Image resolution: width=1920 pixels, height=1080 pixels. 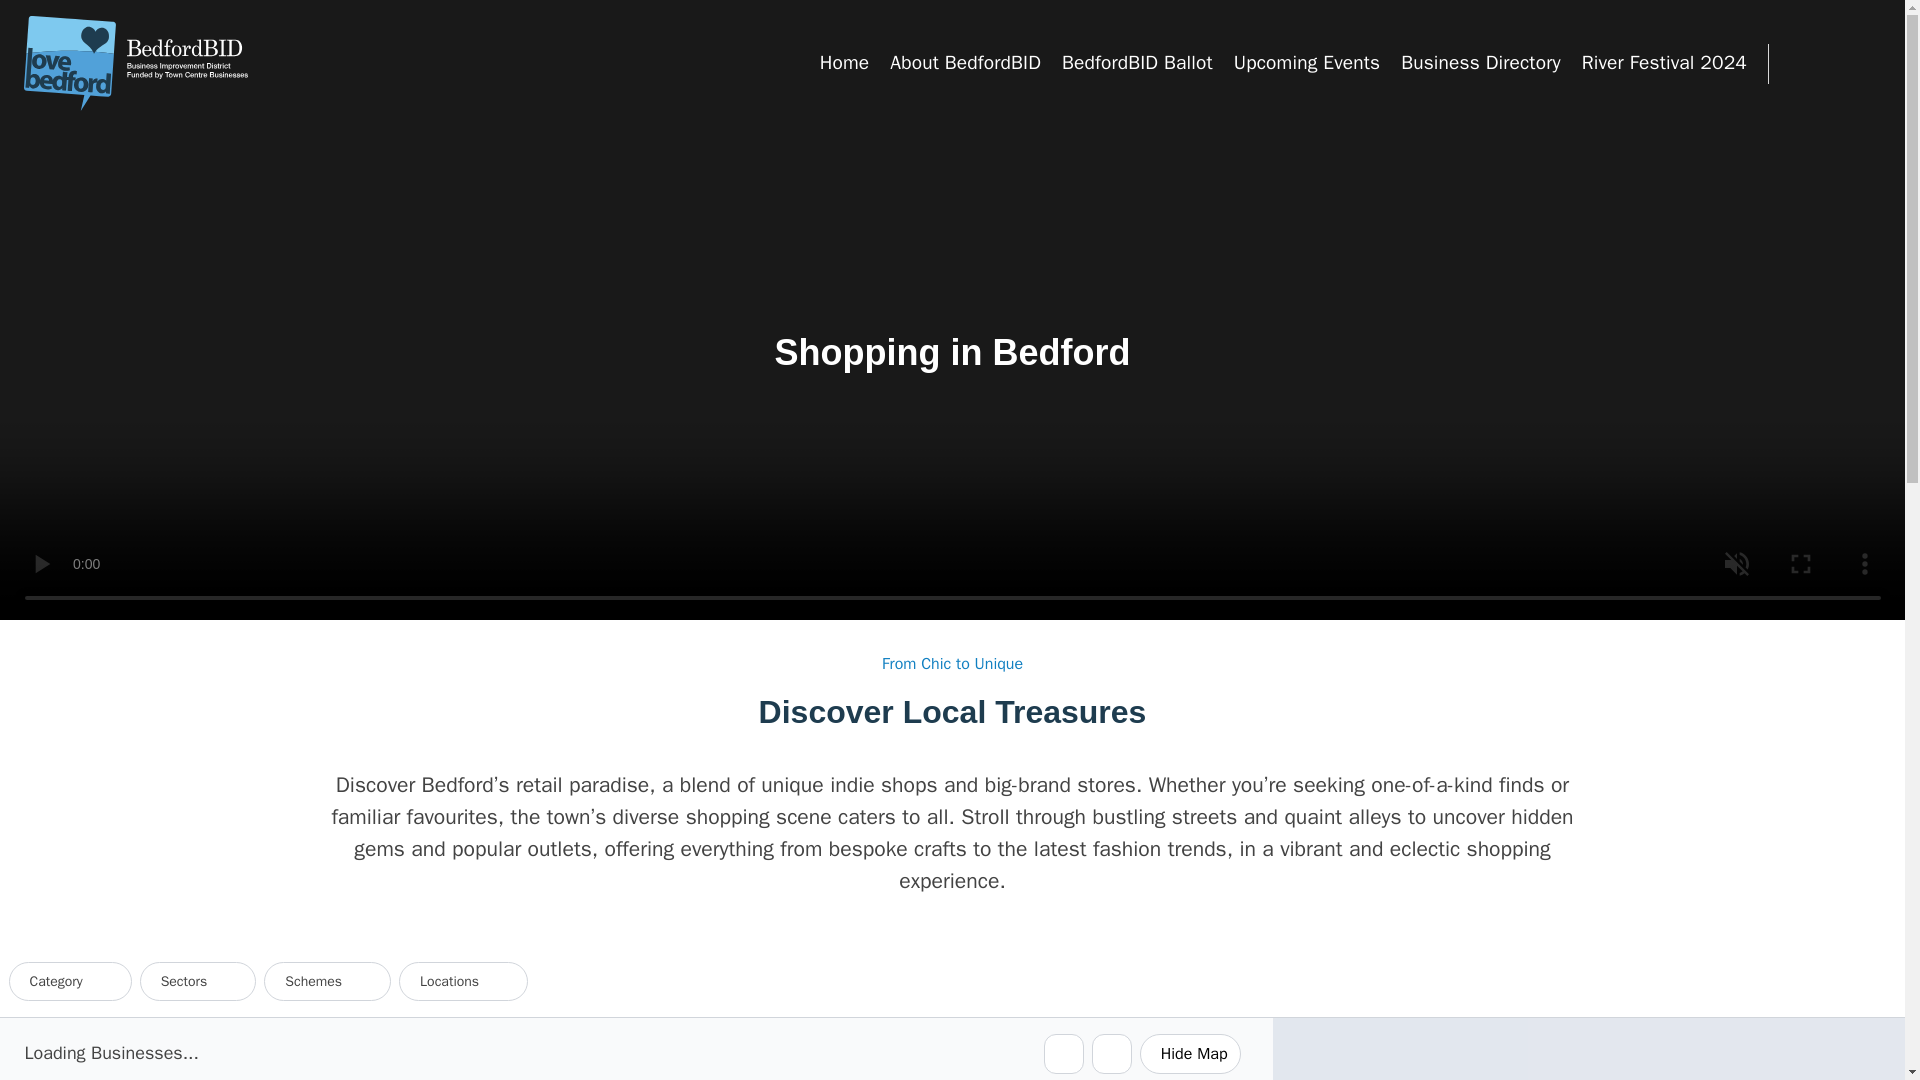 What do you see at coordinates (1137, 62) in the screenshot?
I see `BedfordBID Ballot` at bounding box center [1137, 62].